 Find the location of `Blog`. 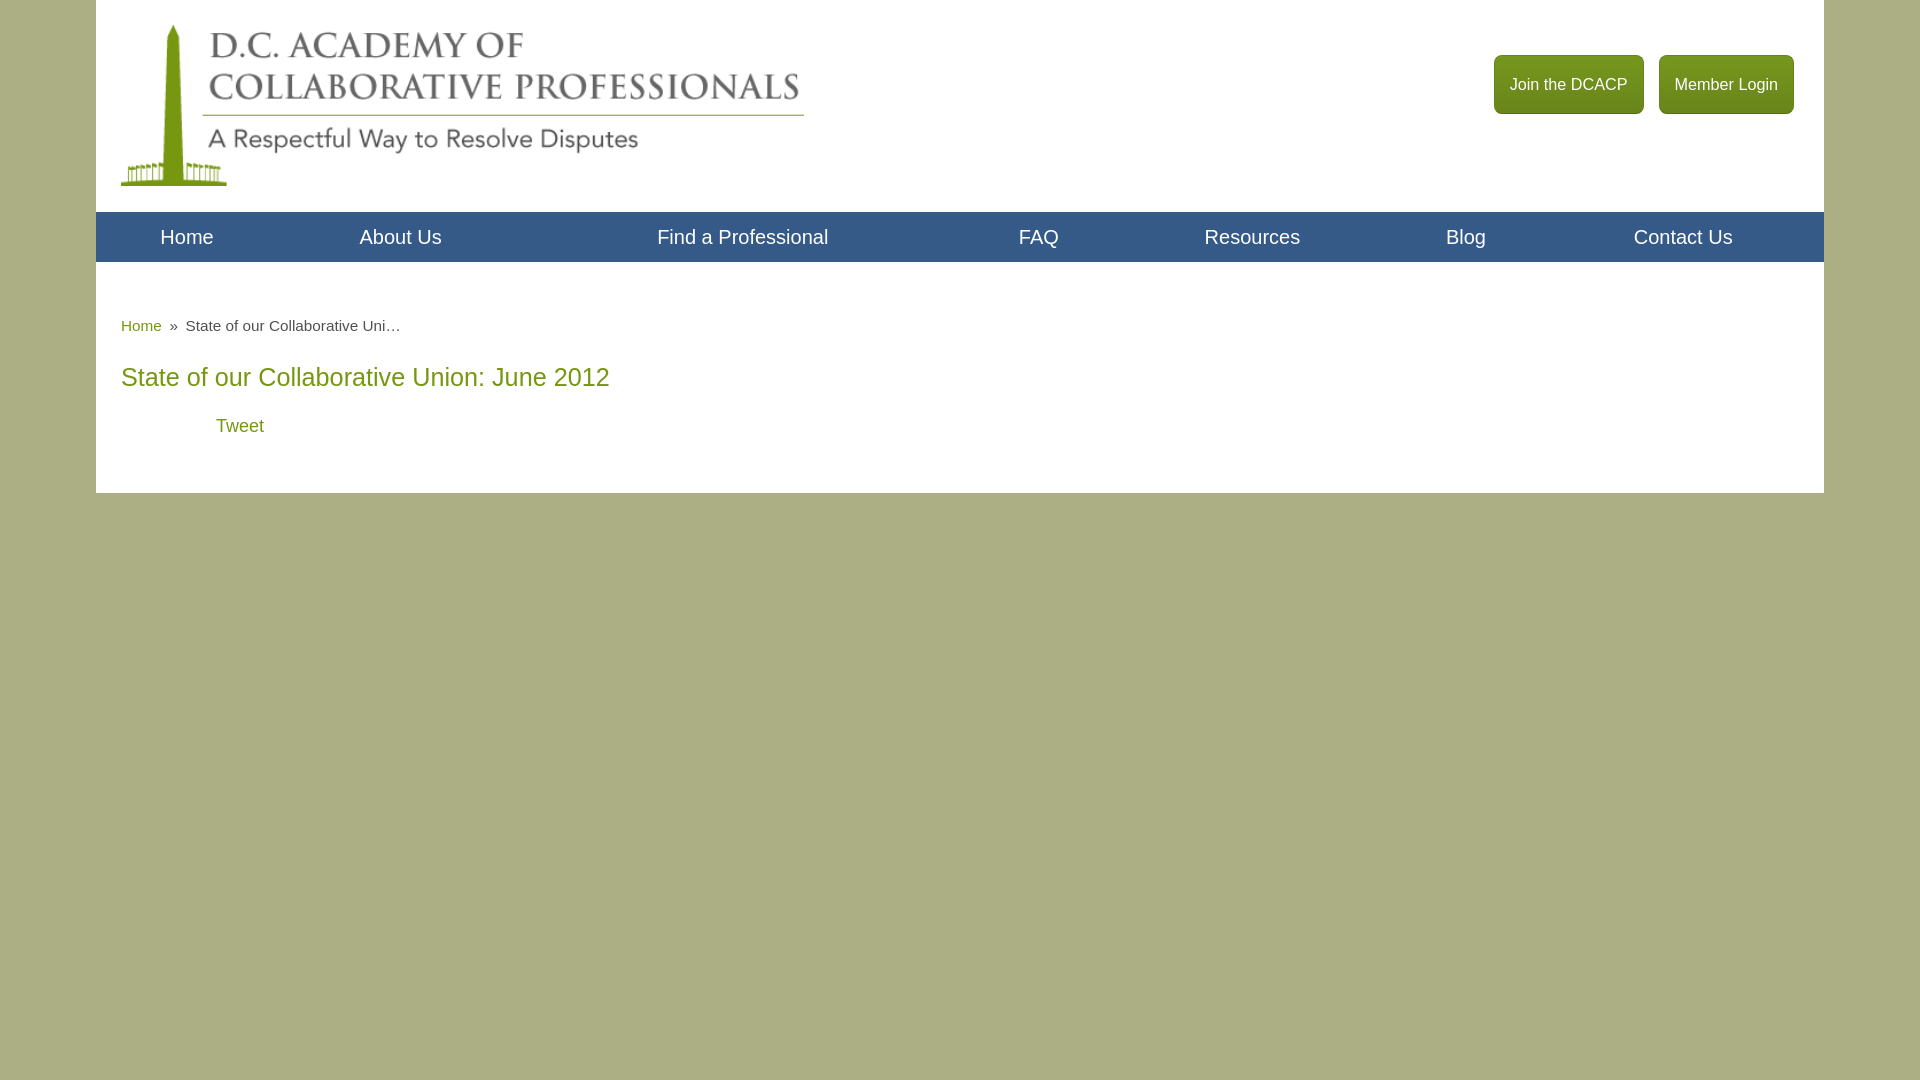

Blog is located at coordinates (1466, 236).